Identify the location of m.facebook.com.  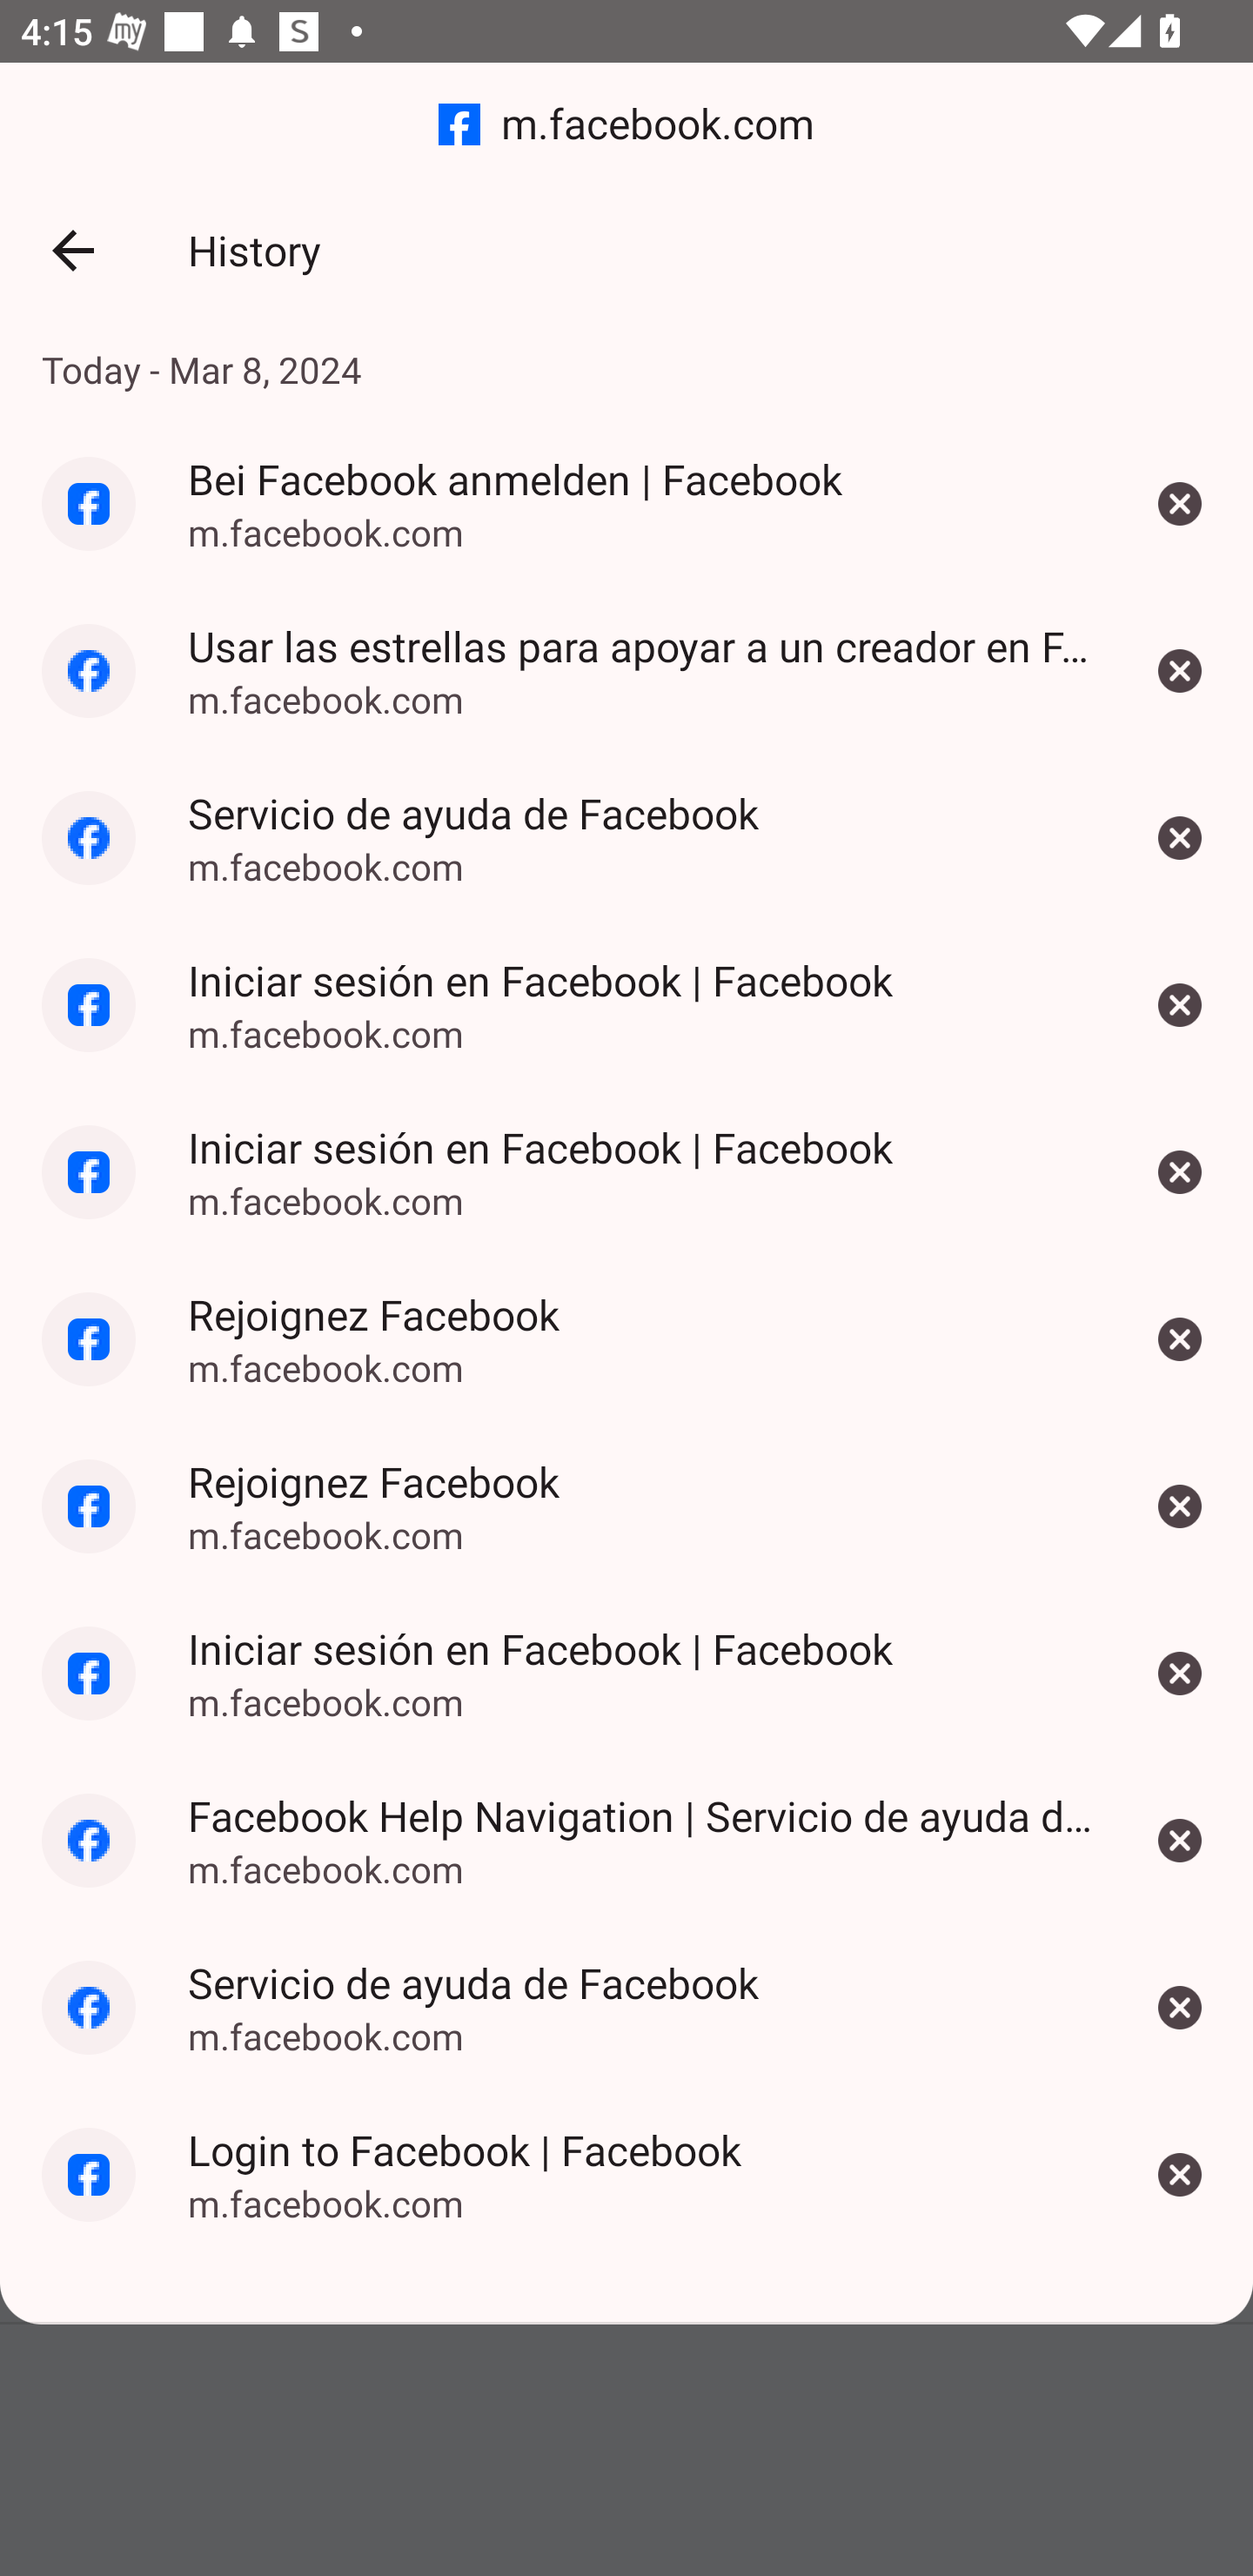
(626, 125).